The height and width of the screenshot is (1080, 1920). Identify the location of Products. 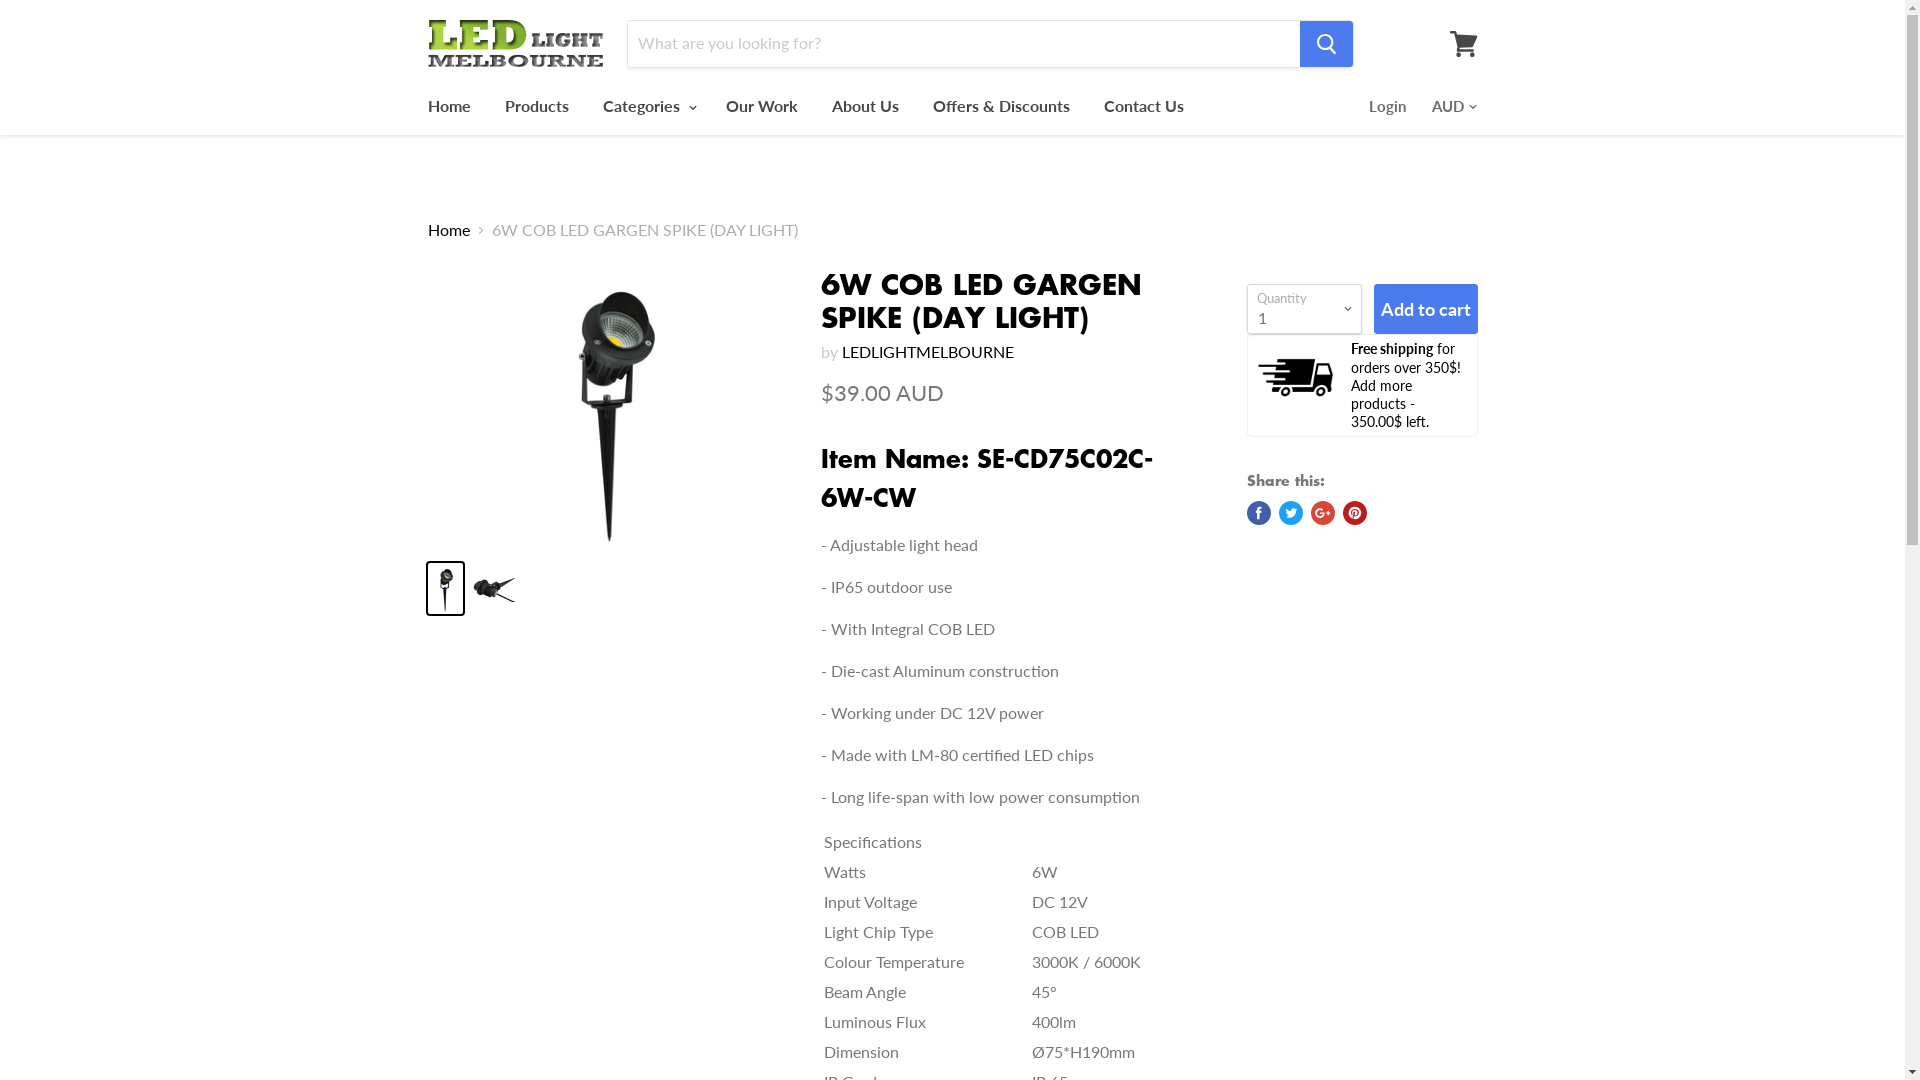
(536, 106).